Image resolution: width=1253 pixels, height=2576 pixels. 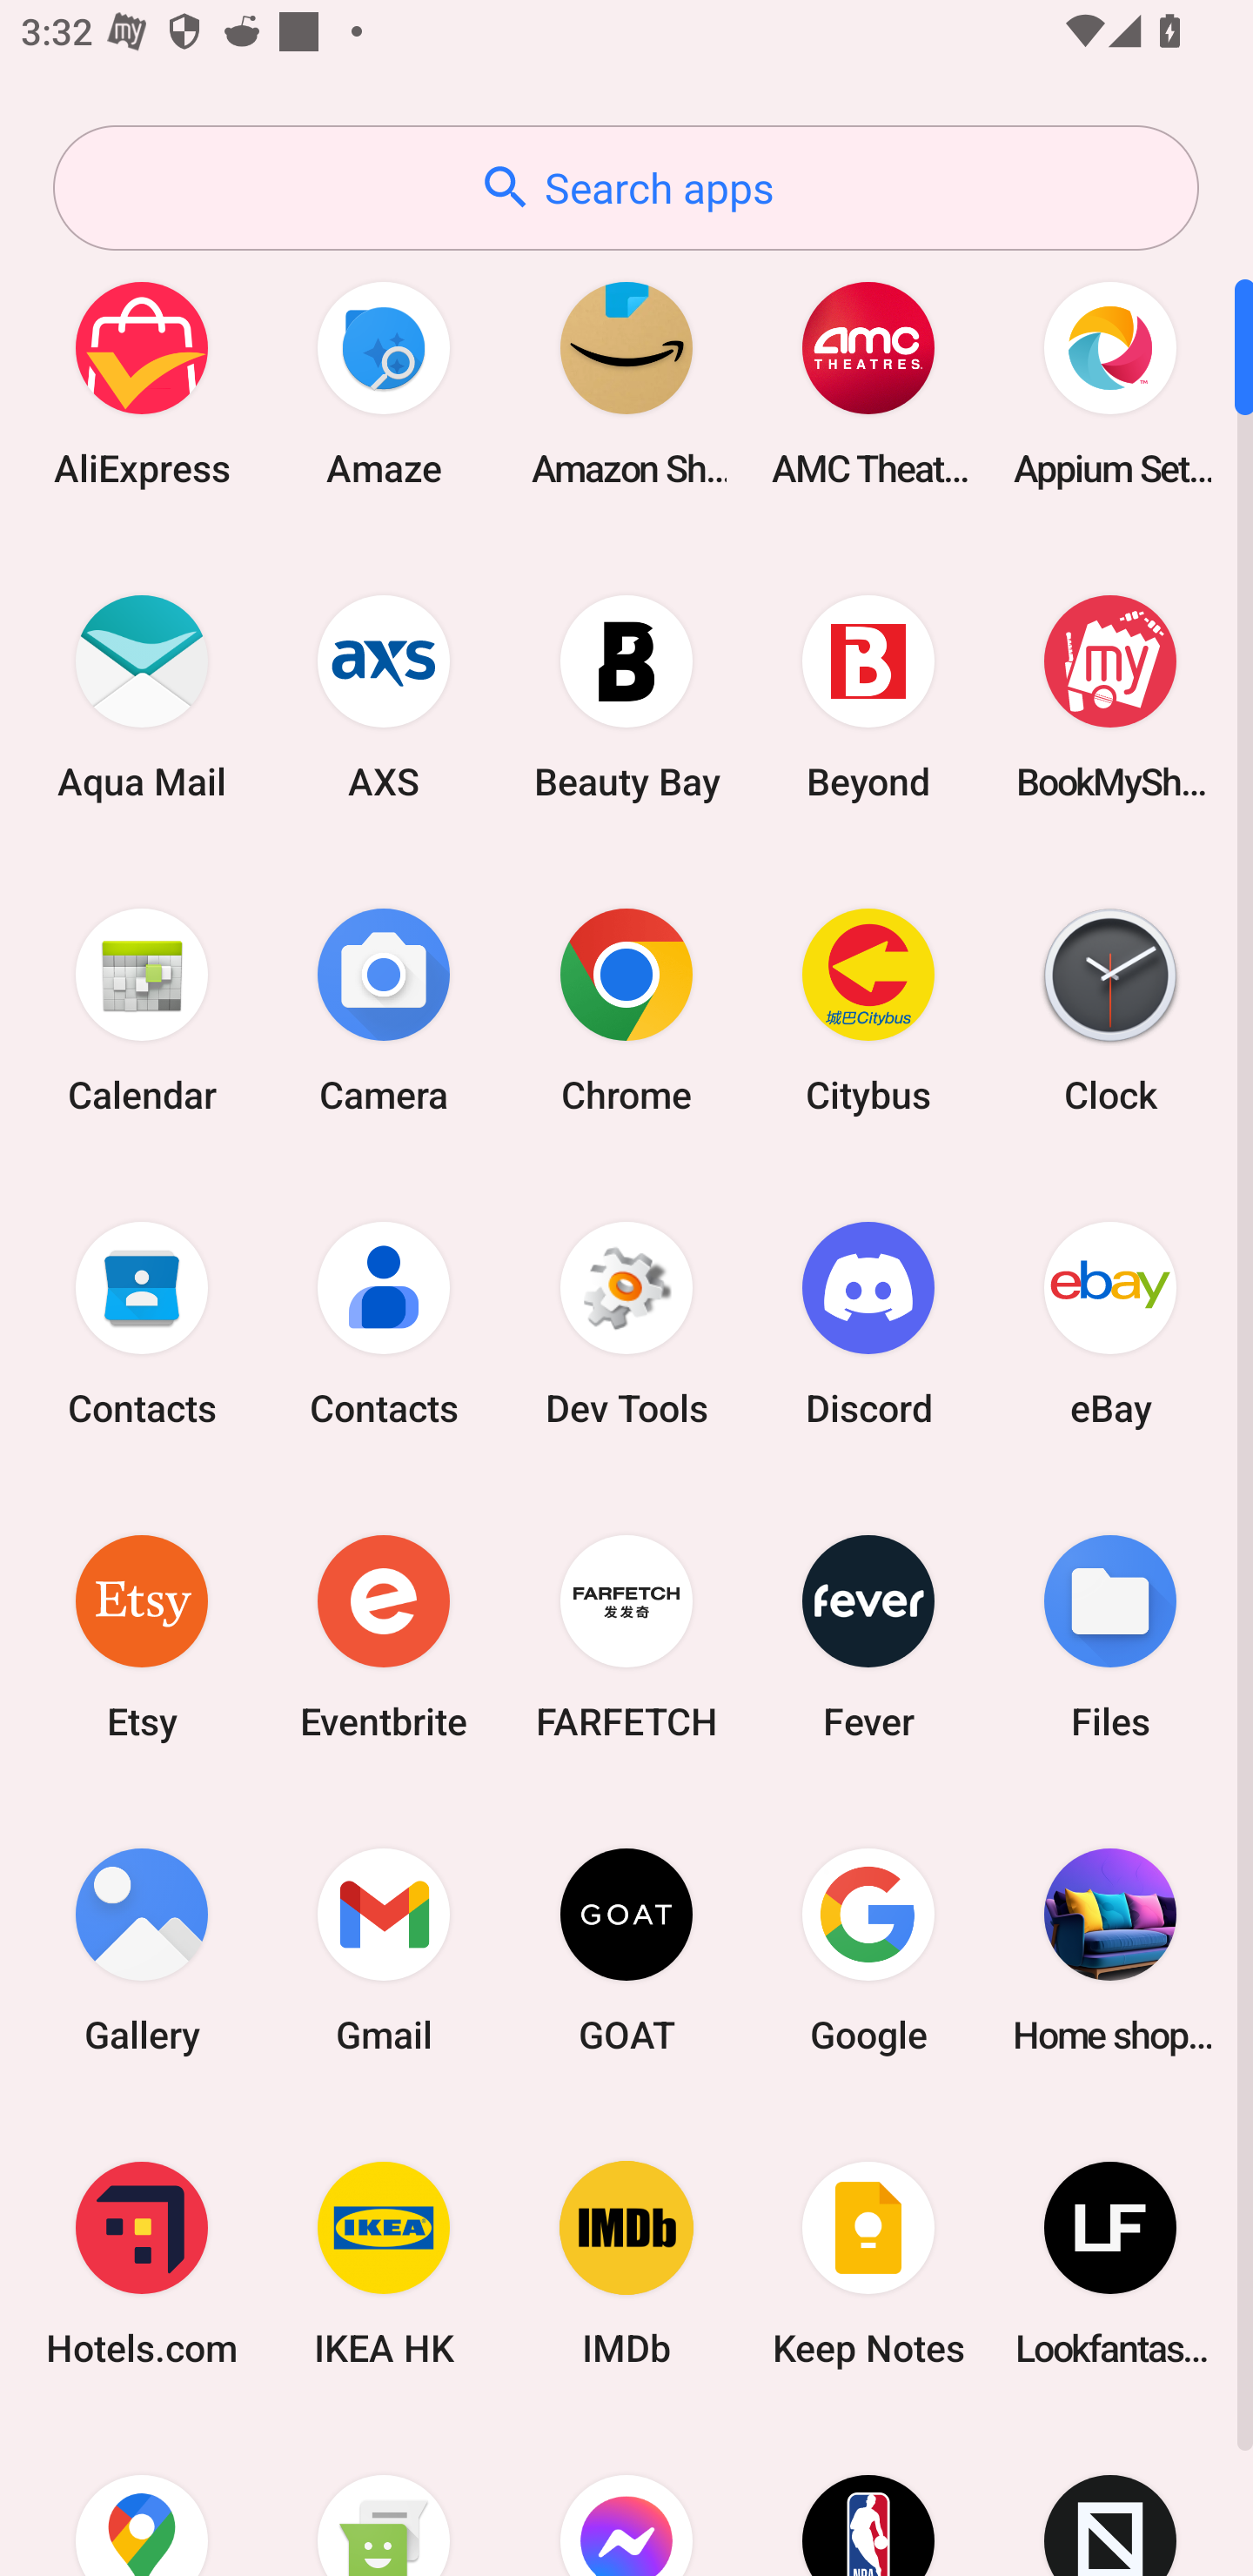 What do you see at coordinates (1110, 2499) in the screenshot?
I see `Novelship` at bounding box center [1110, 2499].